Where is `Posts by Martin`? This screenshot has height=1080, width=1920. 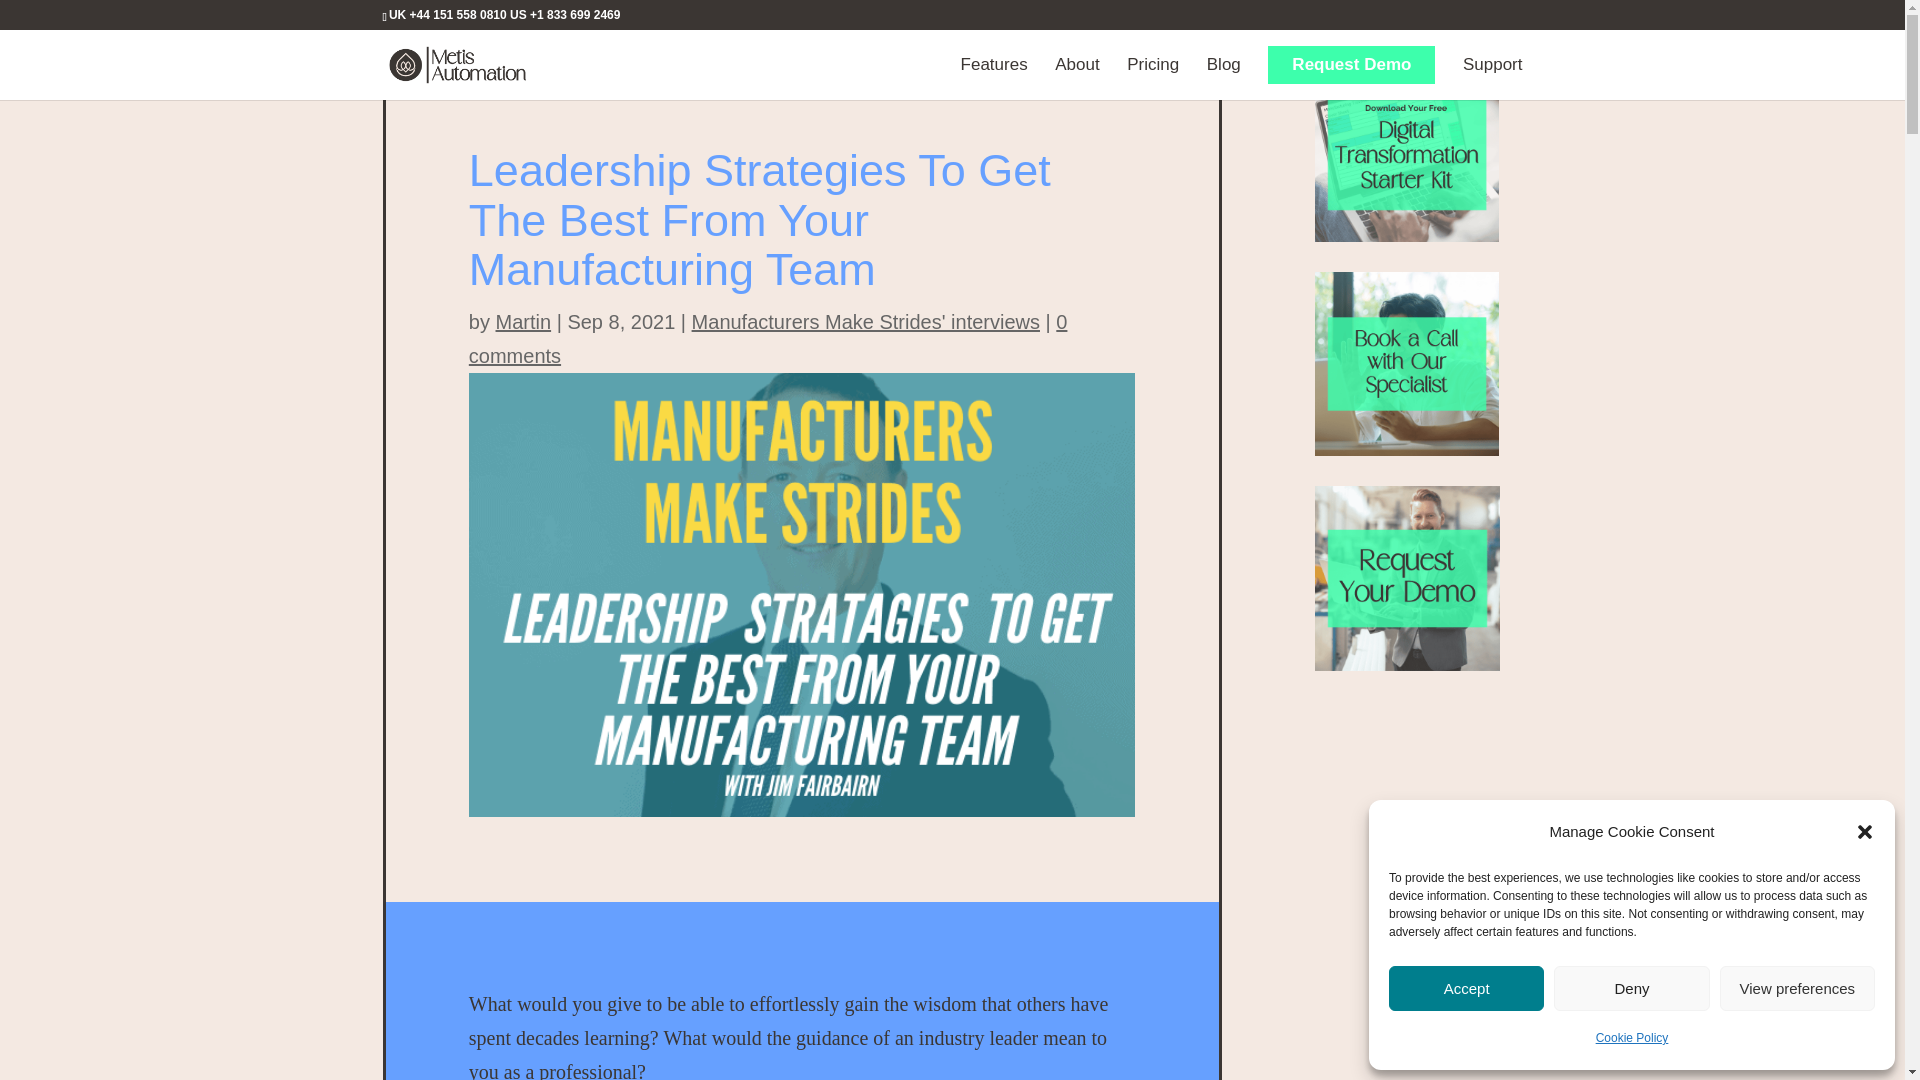
Posts by Martin is located at coordinates (524, 320).